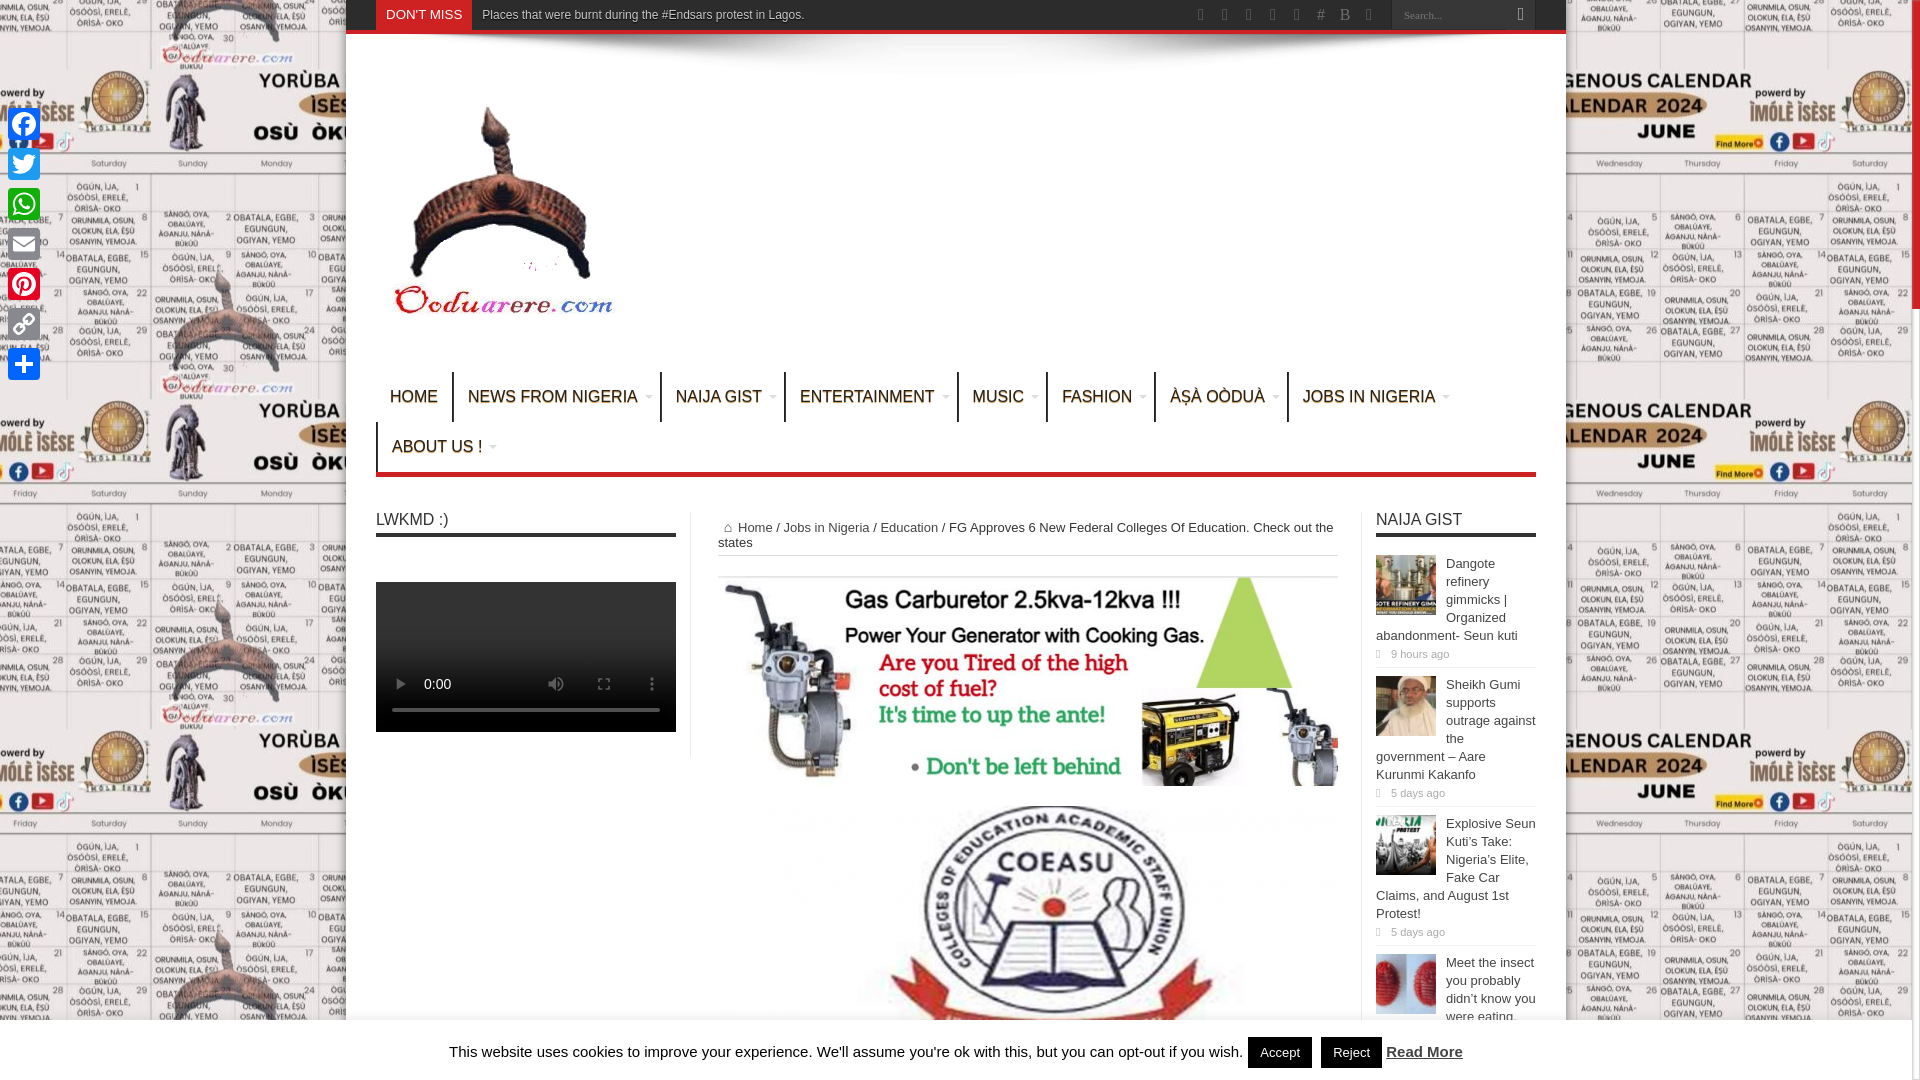 The image size is (1920, 1080). Describe the element at coordinates (1172, 206) in the screenshot. I see `Advertisement` at that location.